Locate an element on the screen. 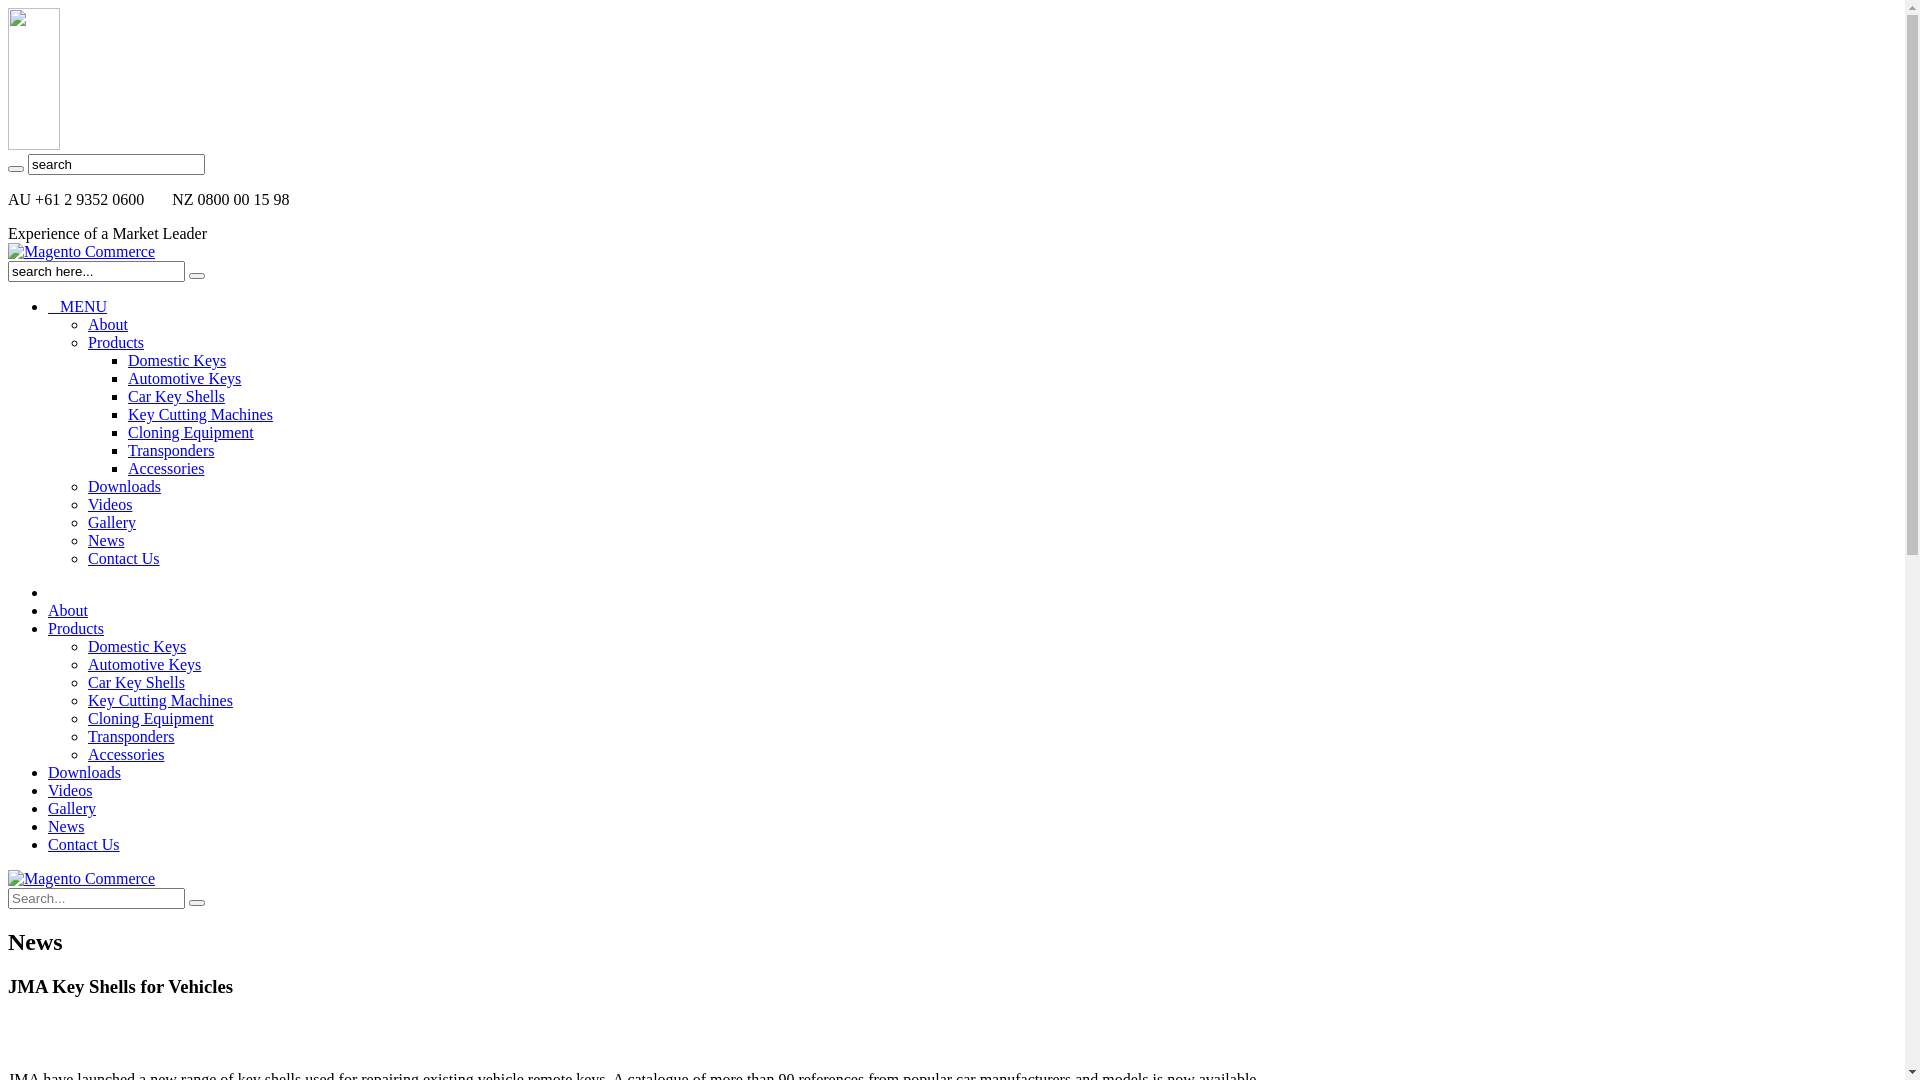  Key Cutting Machines is located at coordinates (160, 700).